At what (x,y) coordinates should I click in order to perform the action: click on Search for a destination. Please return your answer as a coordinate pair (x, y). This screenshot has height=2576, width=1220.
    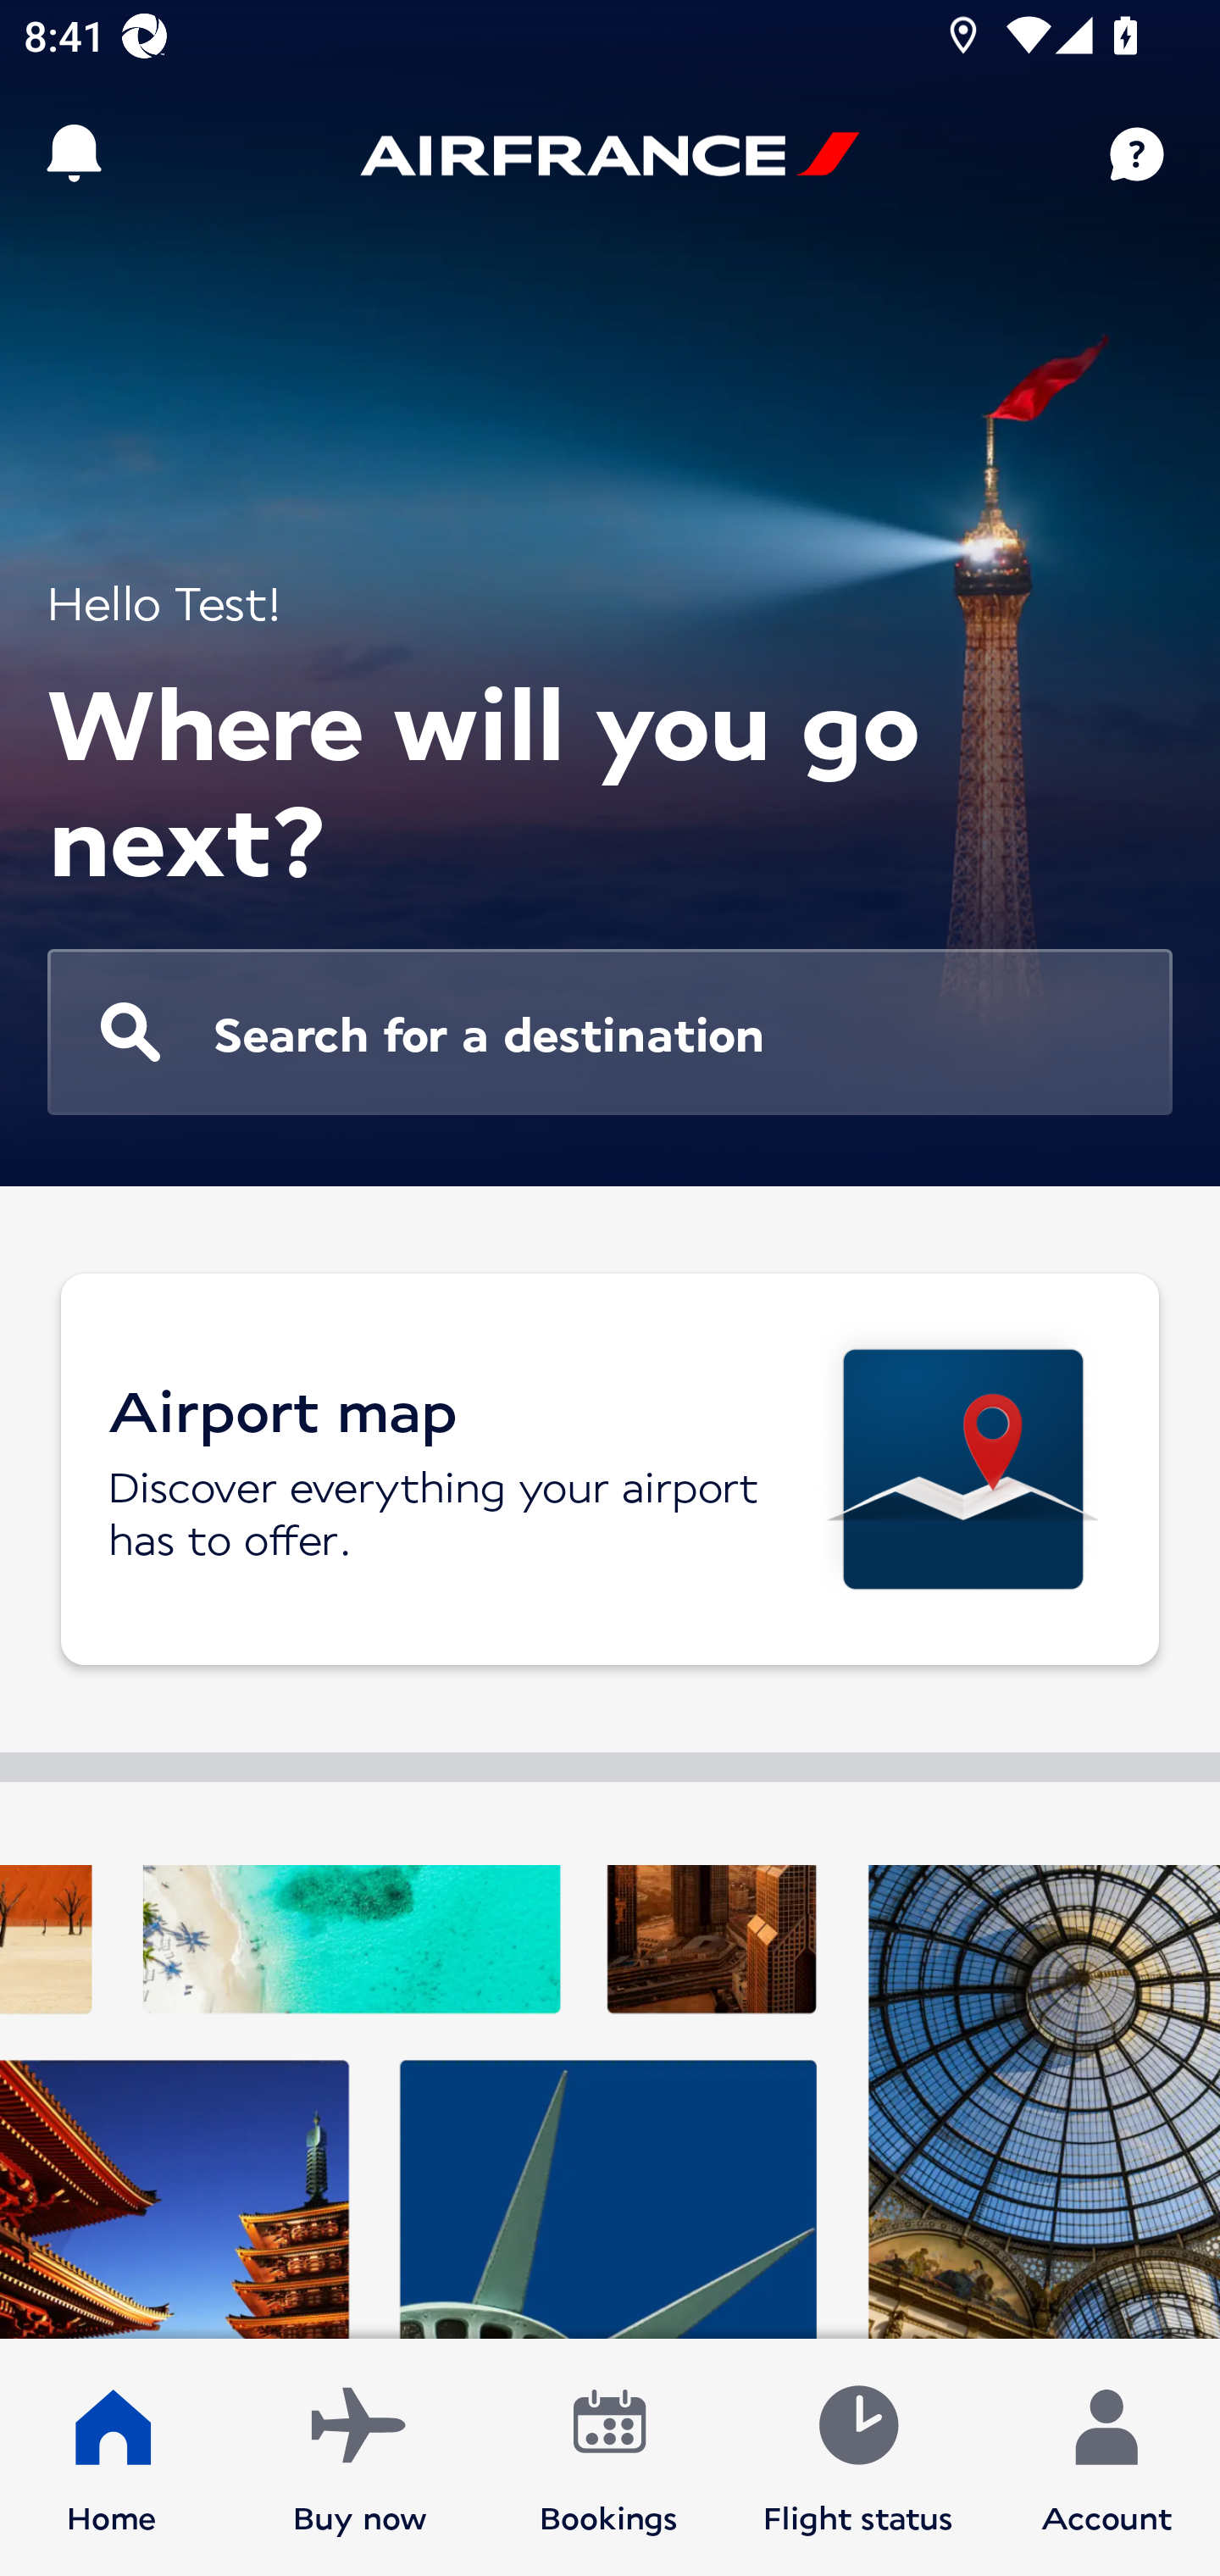
    Looking at the image, I should click on (610, 1031).